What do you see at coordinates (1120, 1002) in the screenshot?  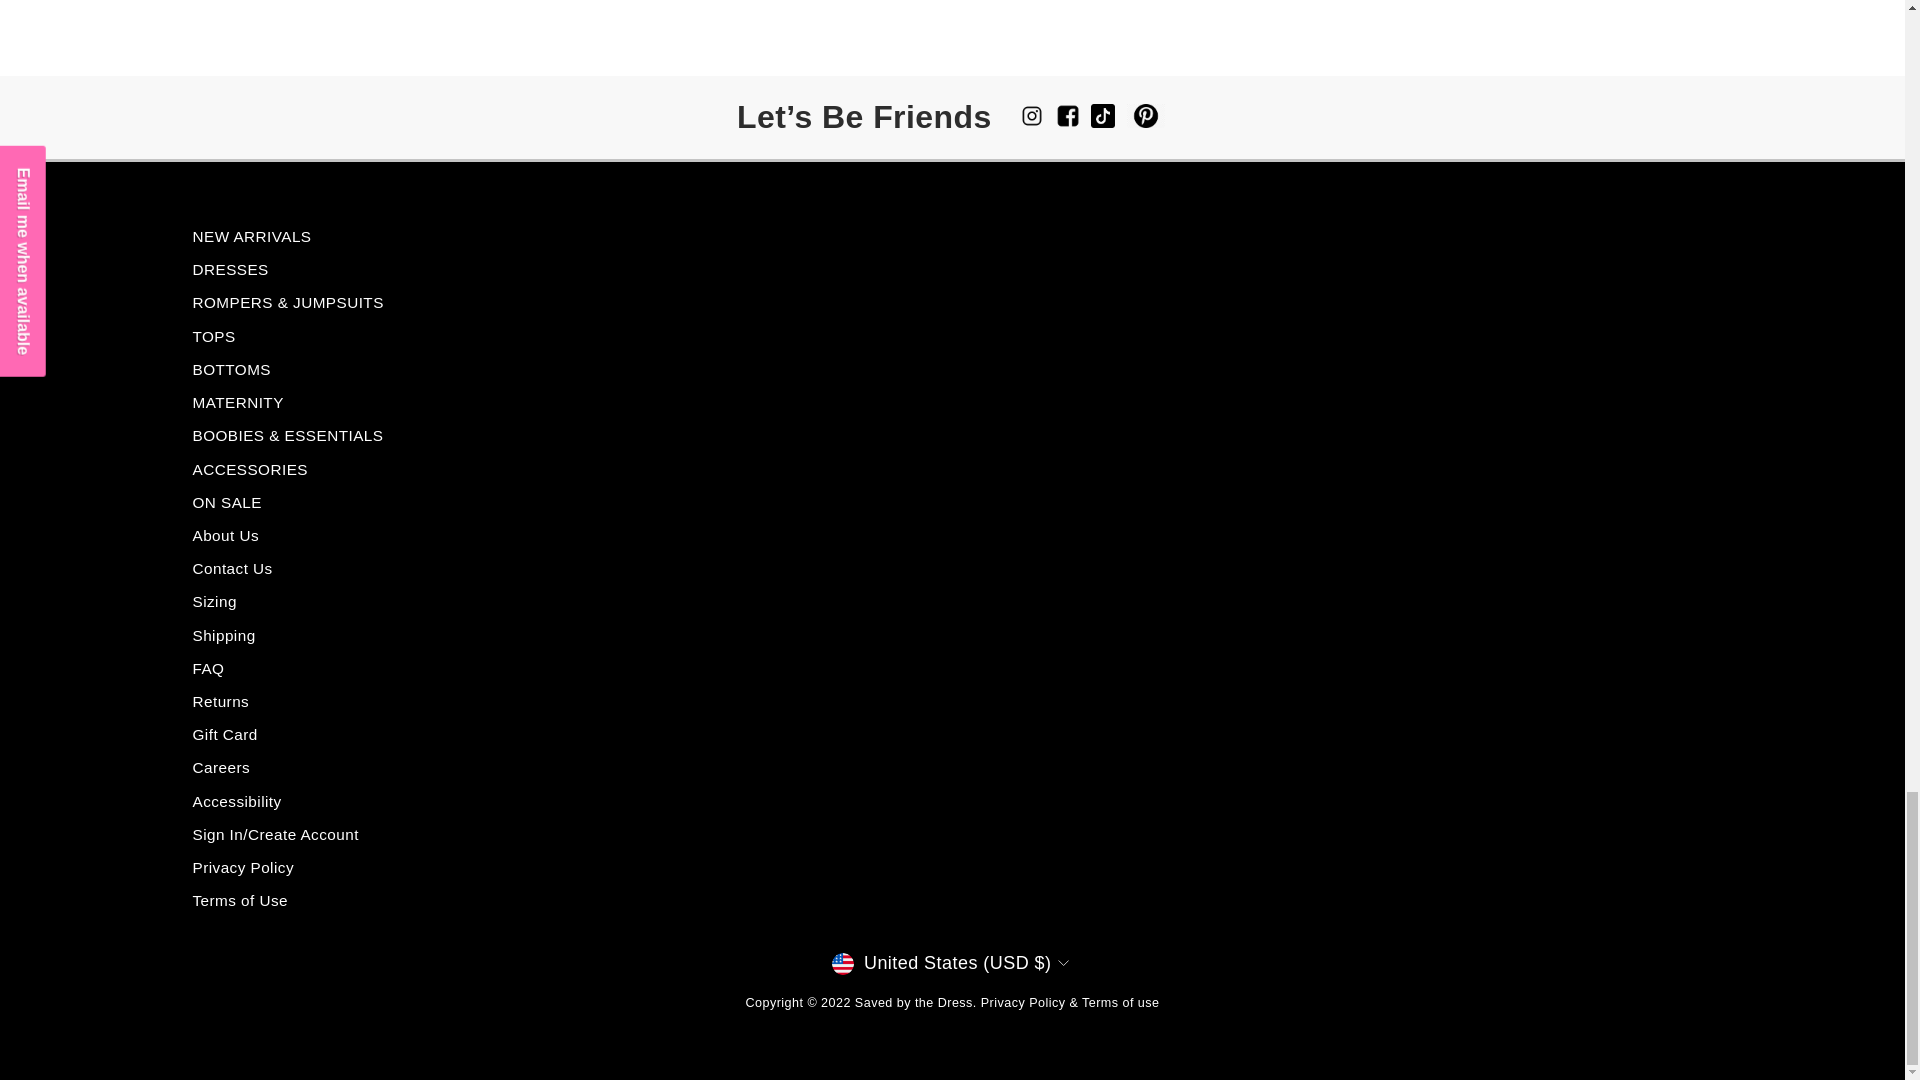 I see `Terms of use` at bounding box center [1120, 1002].